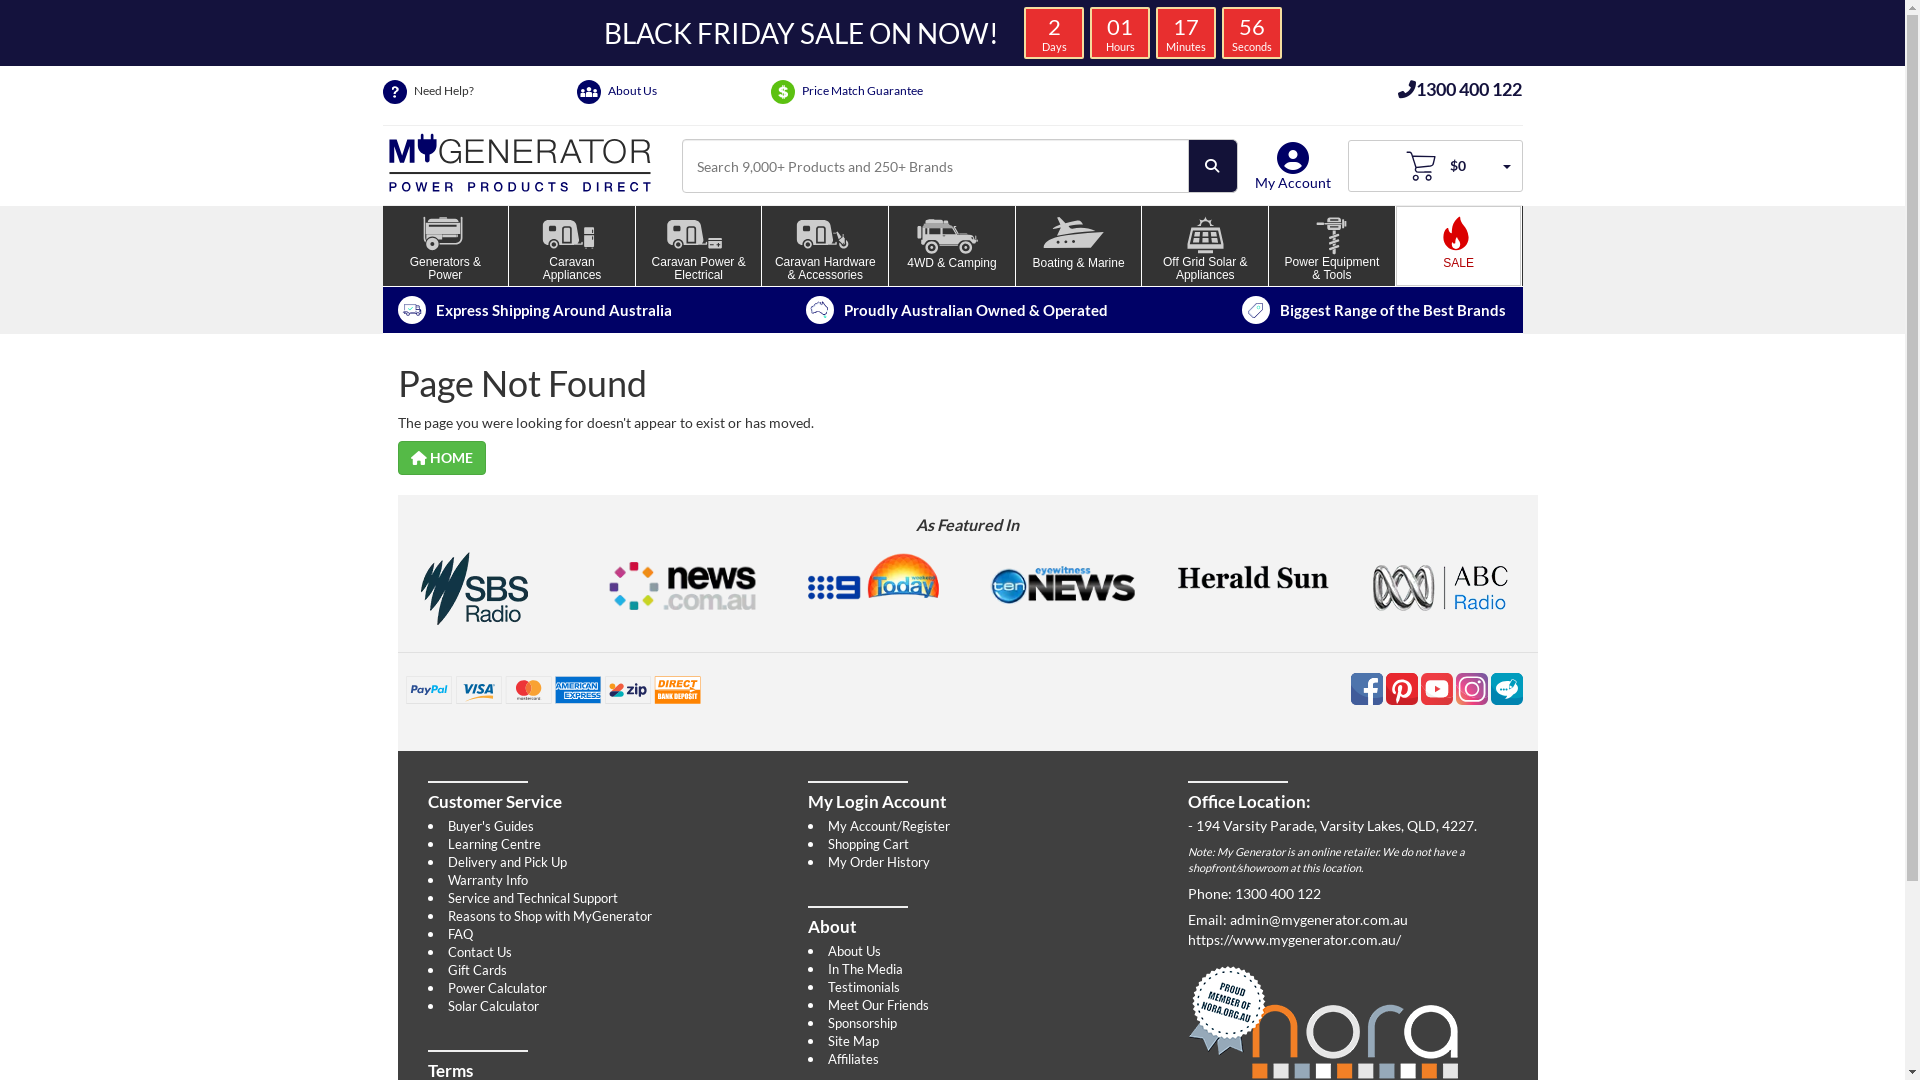 This screenshot has height=1080, width=1920. Describe the element at coordinates (1205, 246) in the screenshot. I see `Off Grid Solar & Appliances` at that location.